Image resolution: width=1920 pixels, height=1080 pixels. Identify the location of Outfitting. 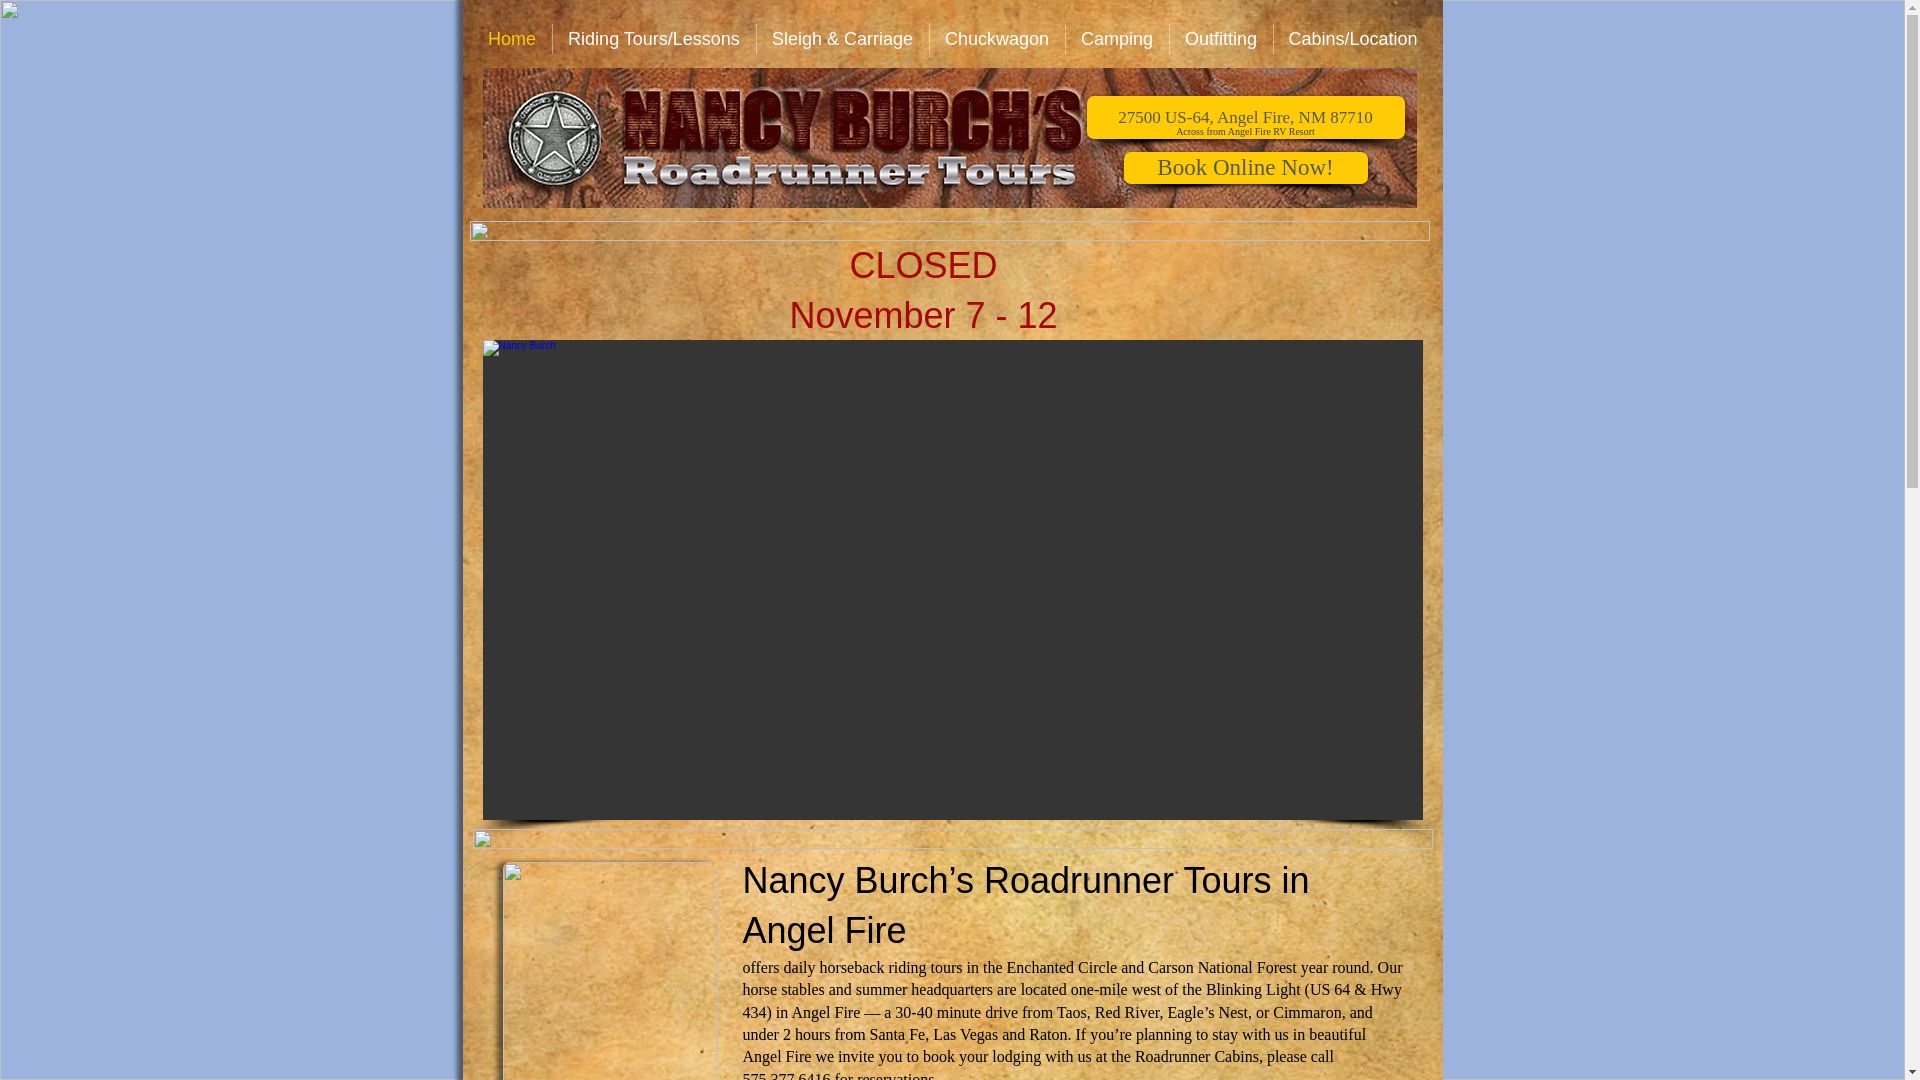
(1220, 38).